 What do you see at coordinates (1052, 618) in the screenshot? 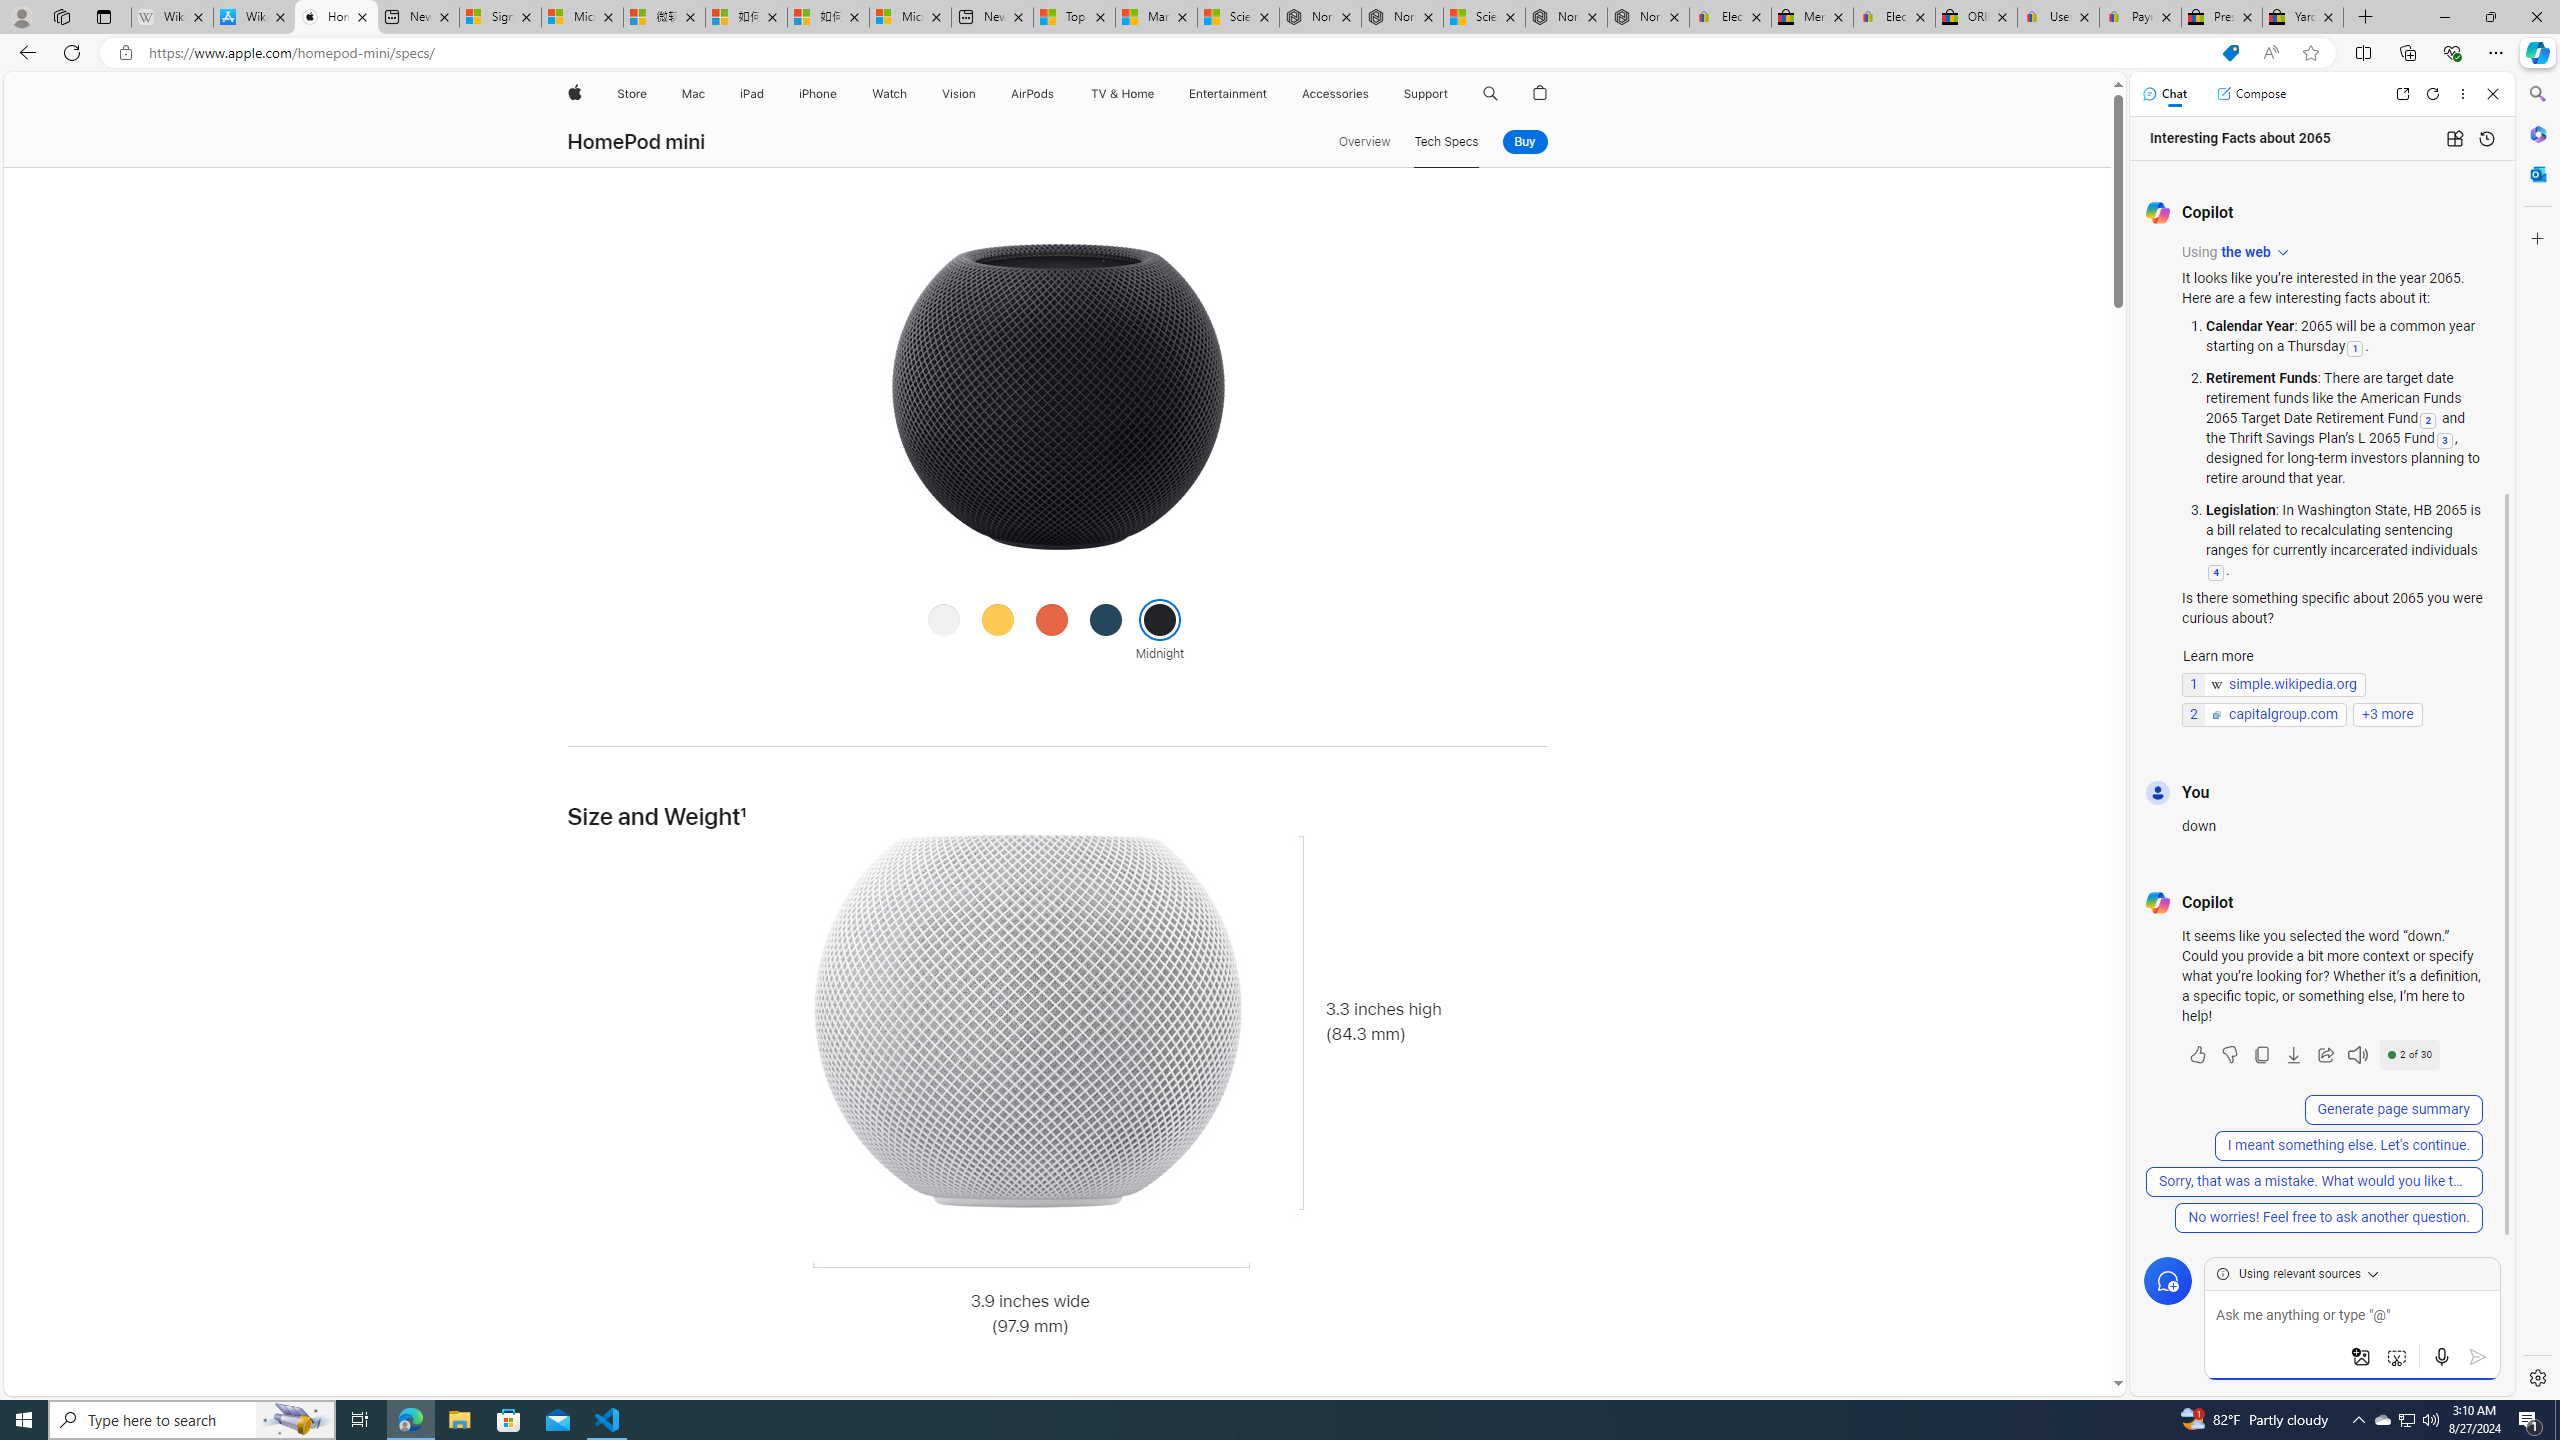
I see `Orange` at bounding box center [1052, 618].